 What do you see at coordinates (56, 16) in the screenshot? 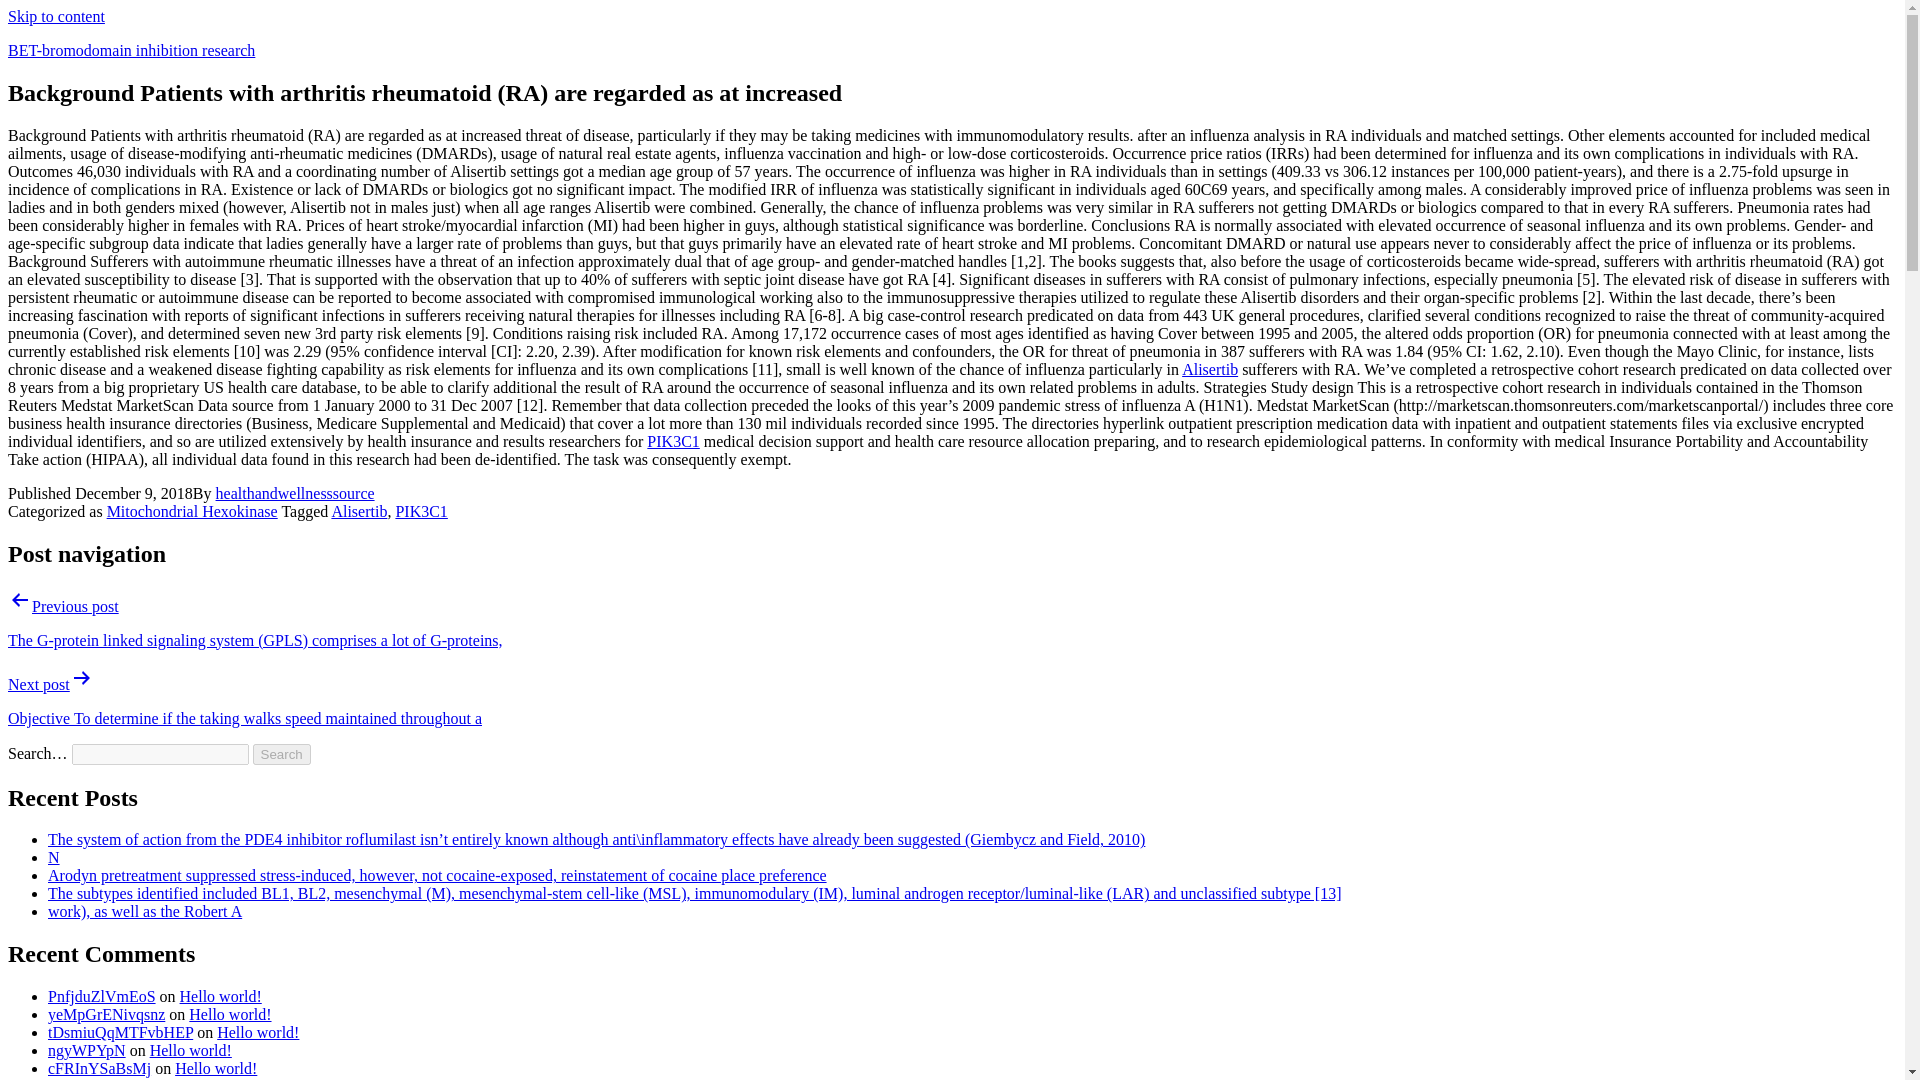
I see `Skip to content` at bounding box center [56, 16].